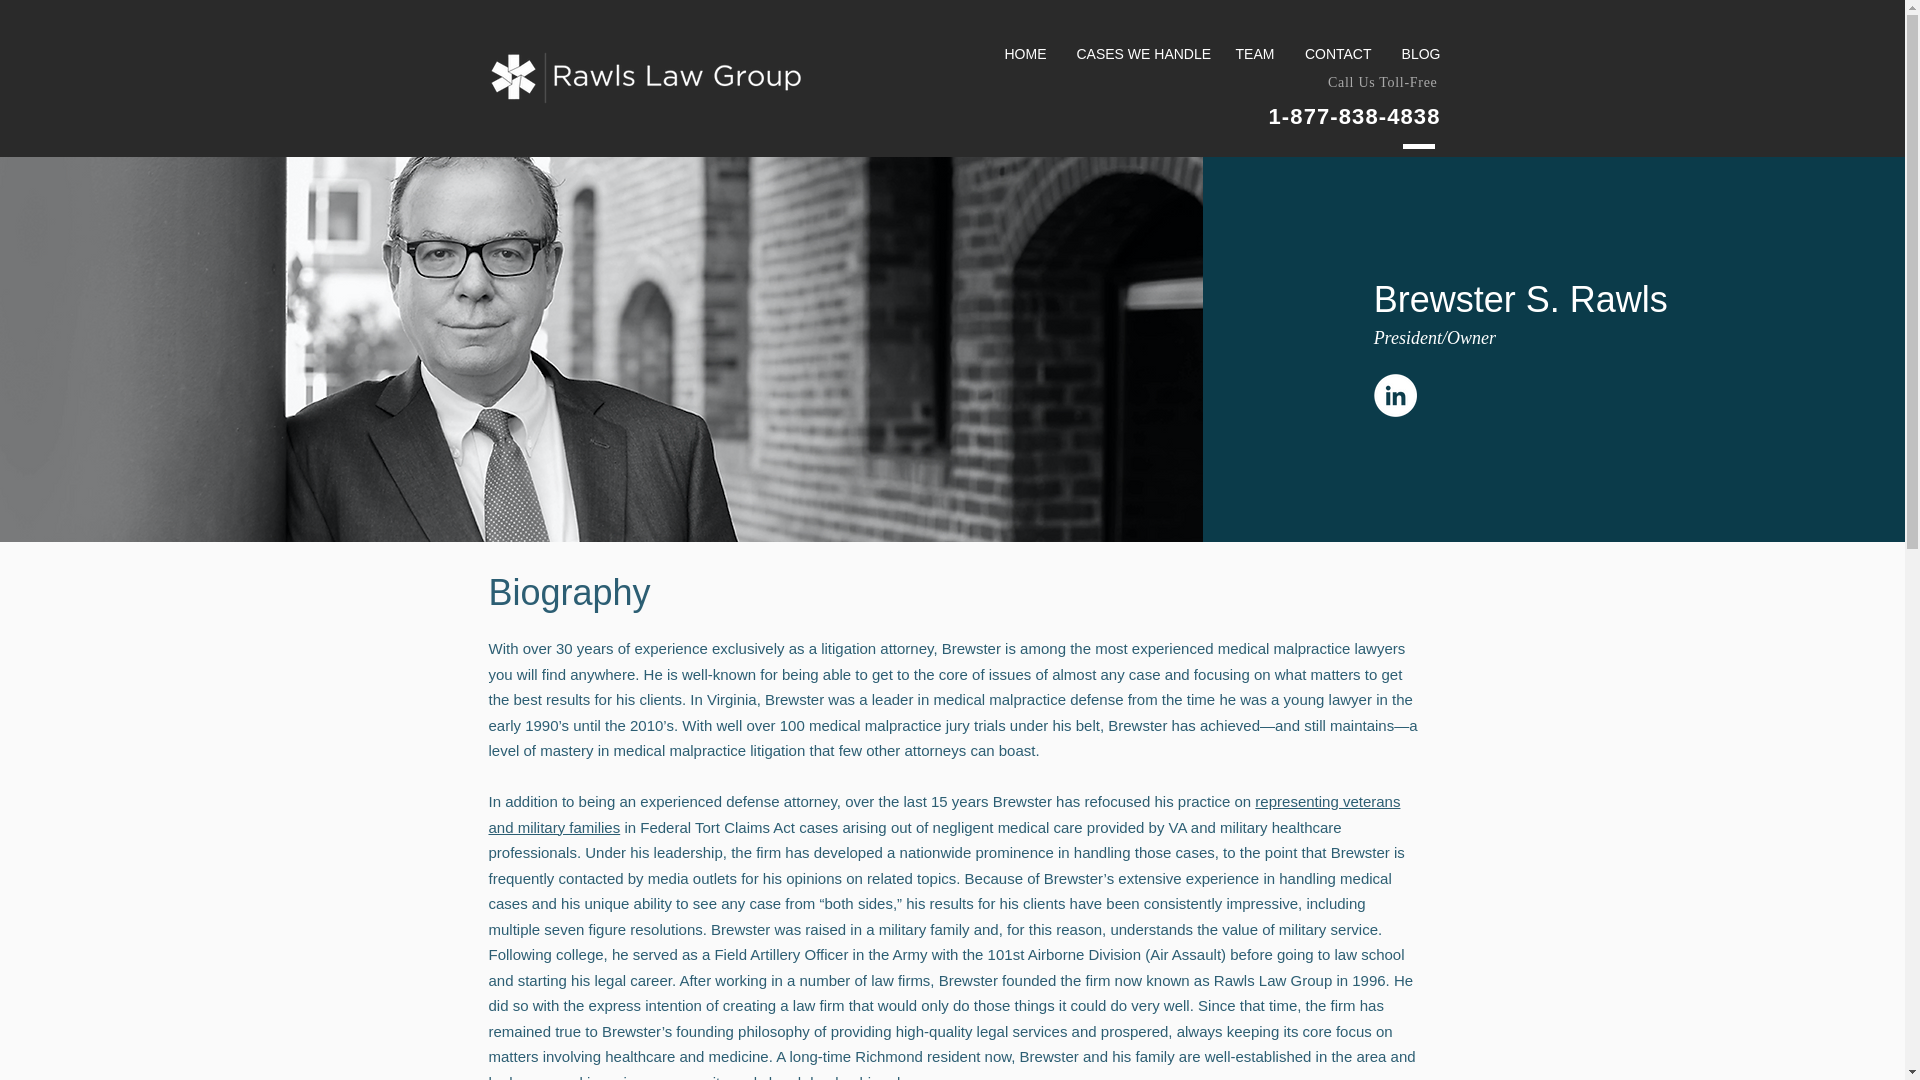 This screenshot has width=1920, height=1080. Describe the element at coordinates (1141, 54) in the screenshot. I see `CASES WE HANDLE` at that location.